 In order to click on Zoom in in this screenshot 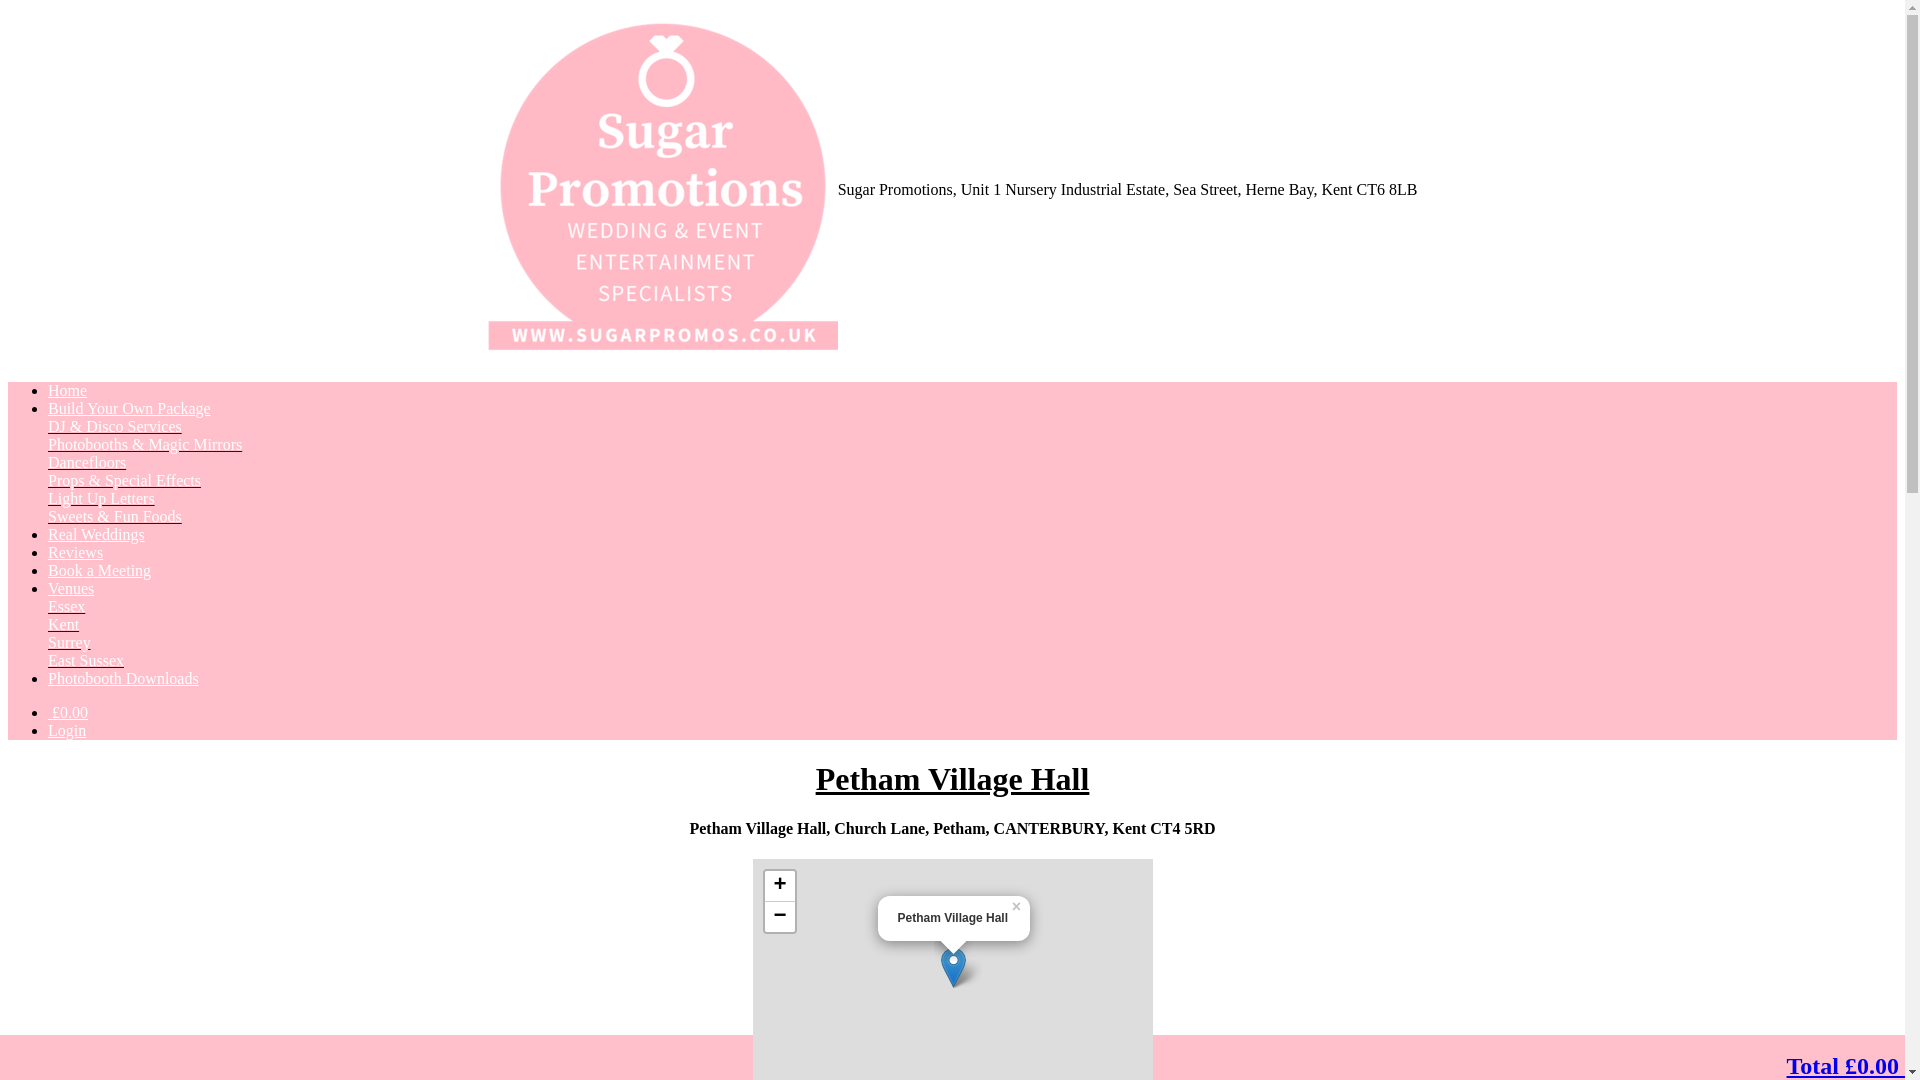, I will do `click(779, 886)`.